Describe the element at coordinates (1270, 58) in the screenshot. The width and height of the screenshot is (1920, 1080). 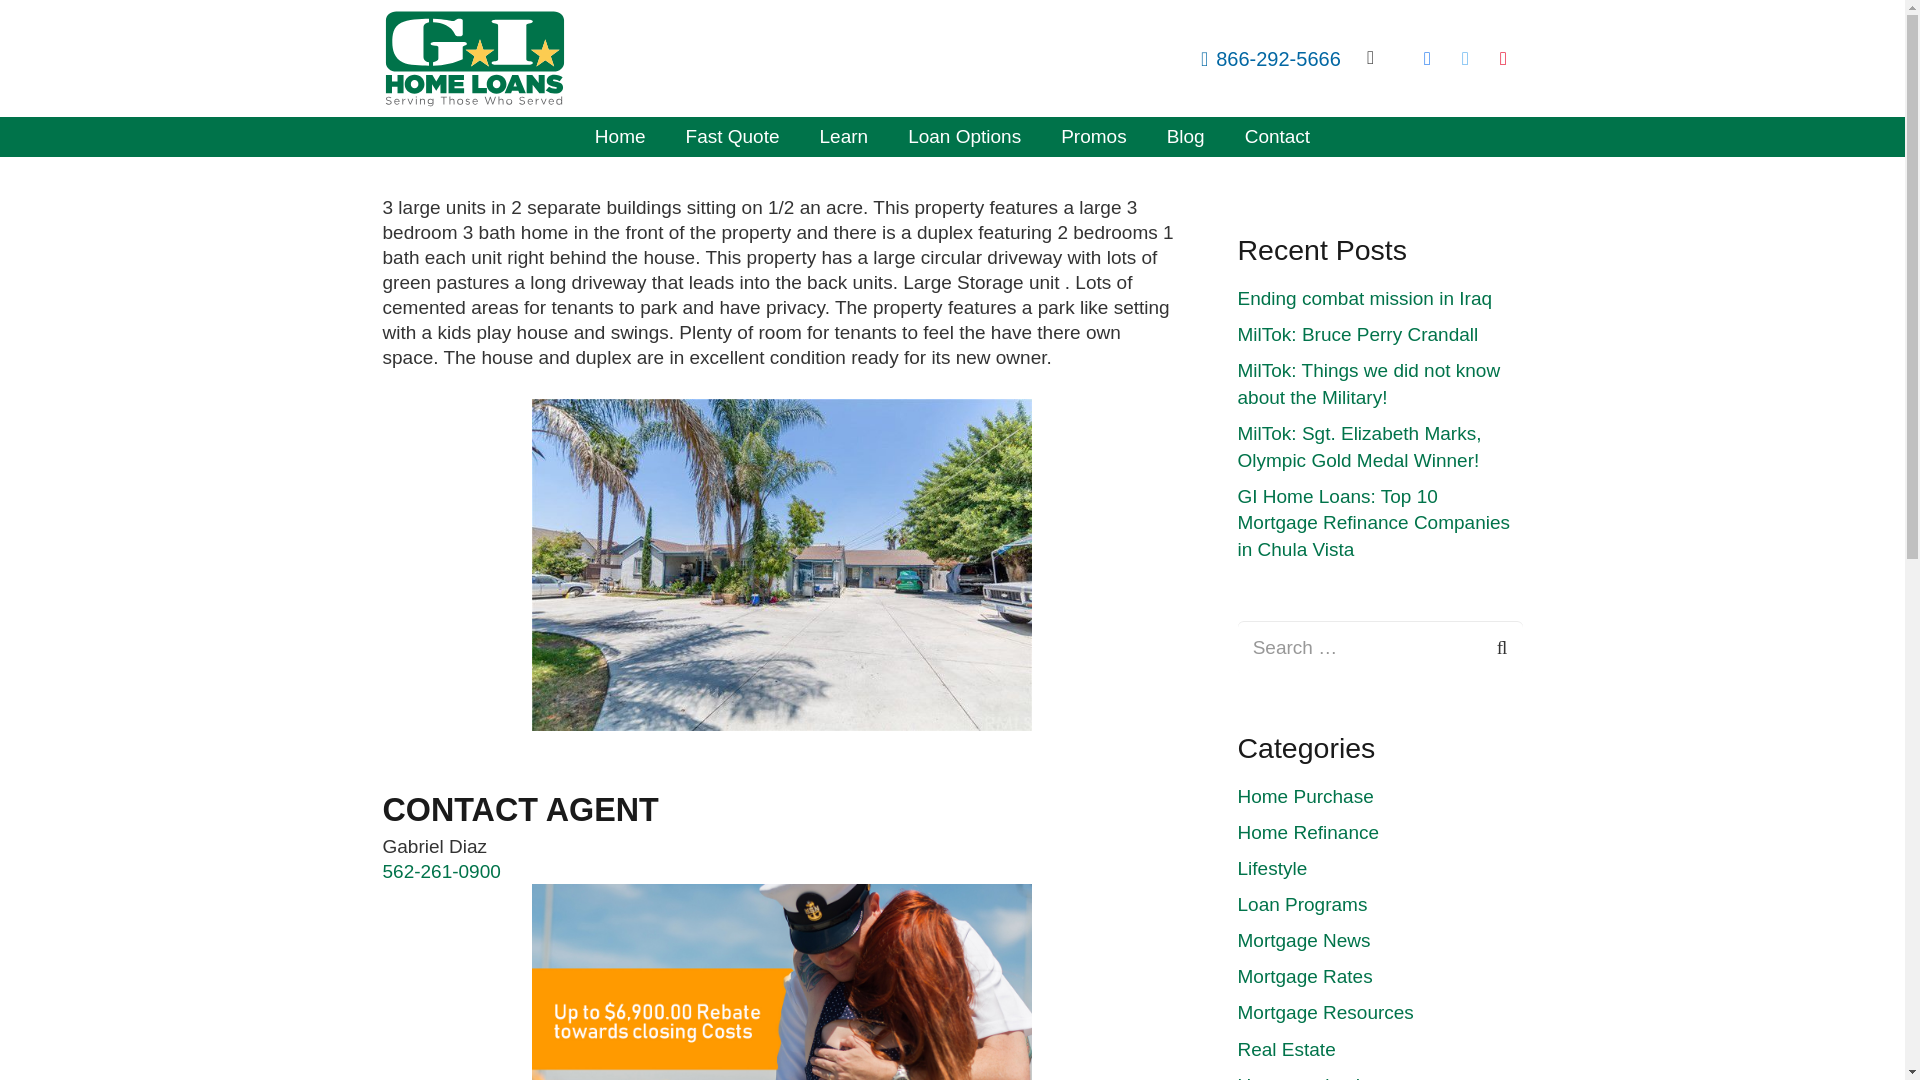
I see `866-292-5666` at that location.